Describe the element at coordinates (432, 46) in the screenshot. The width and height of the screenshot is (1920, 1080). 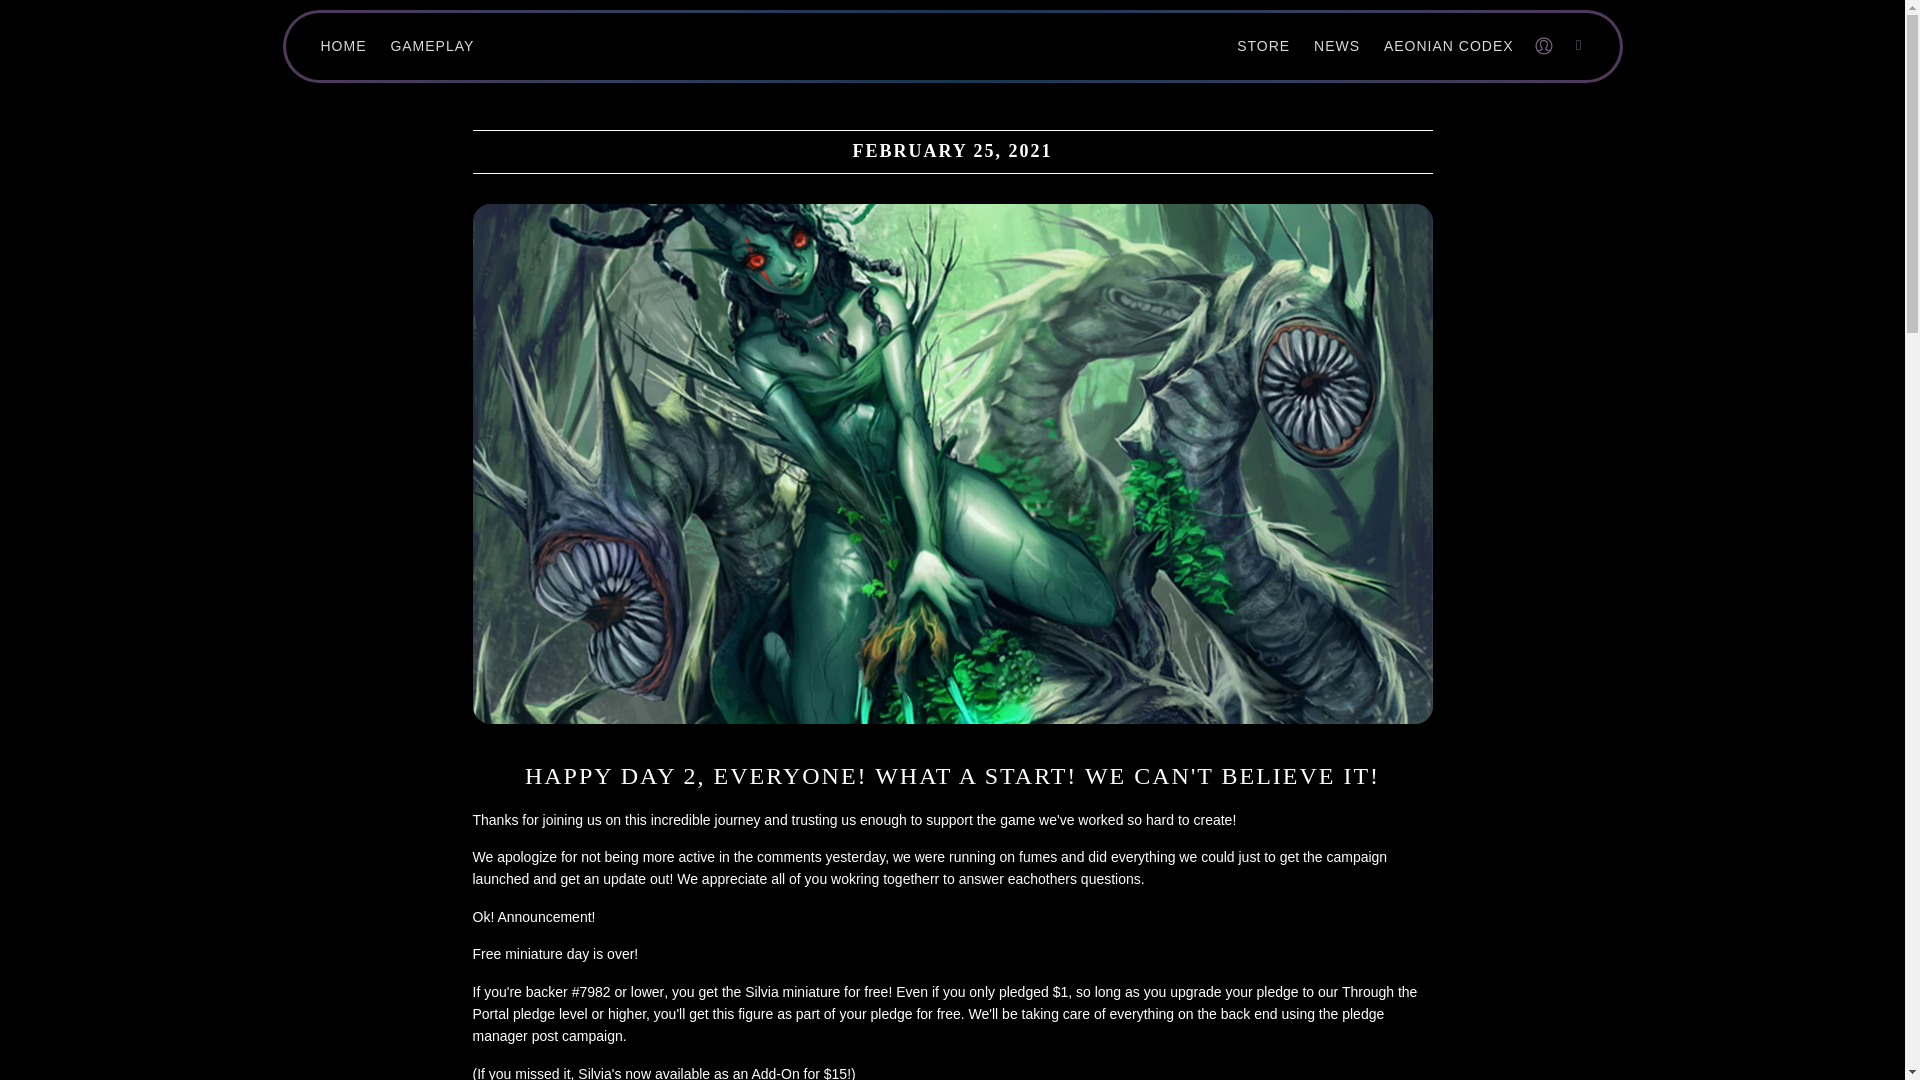
I see `GAMEPLAY` at that location.